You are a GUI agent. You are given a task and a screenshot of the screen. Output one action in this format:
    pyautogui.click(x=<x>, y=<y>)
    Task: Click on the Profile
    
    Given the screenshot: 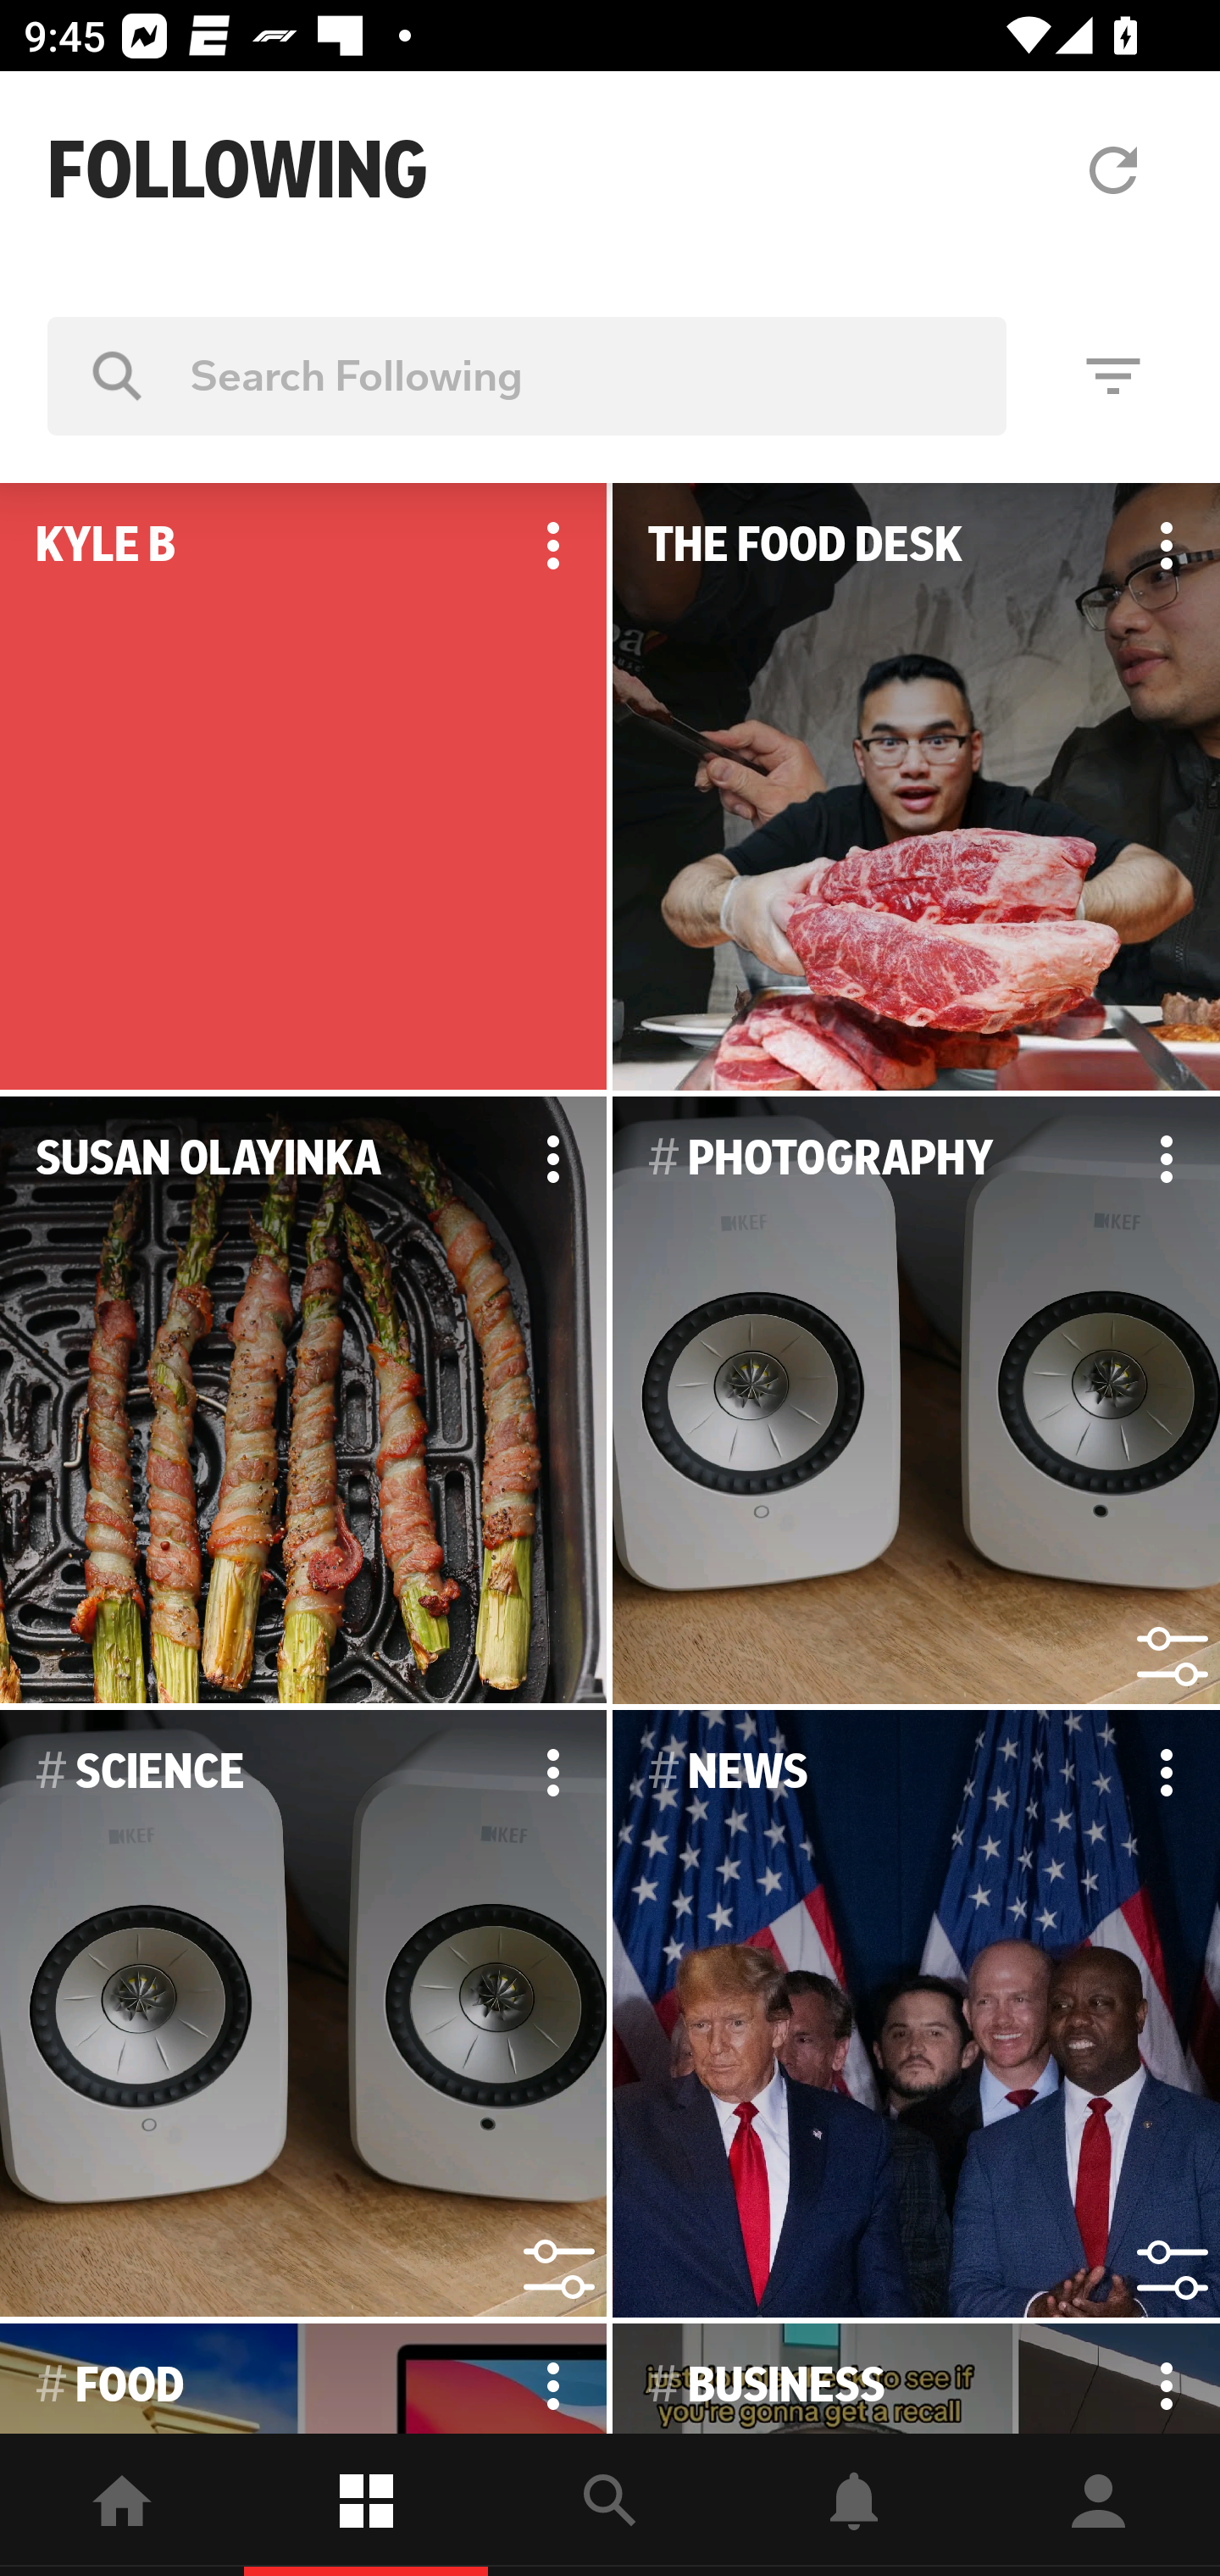 What is the action you would take?
    pyautogui.click(x=1098, y=2505)
    